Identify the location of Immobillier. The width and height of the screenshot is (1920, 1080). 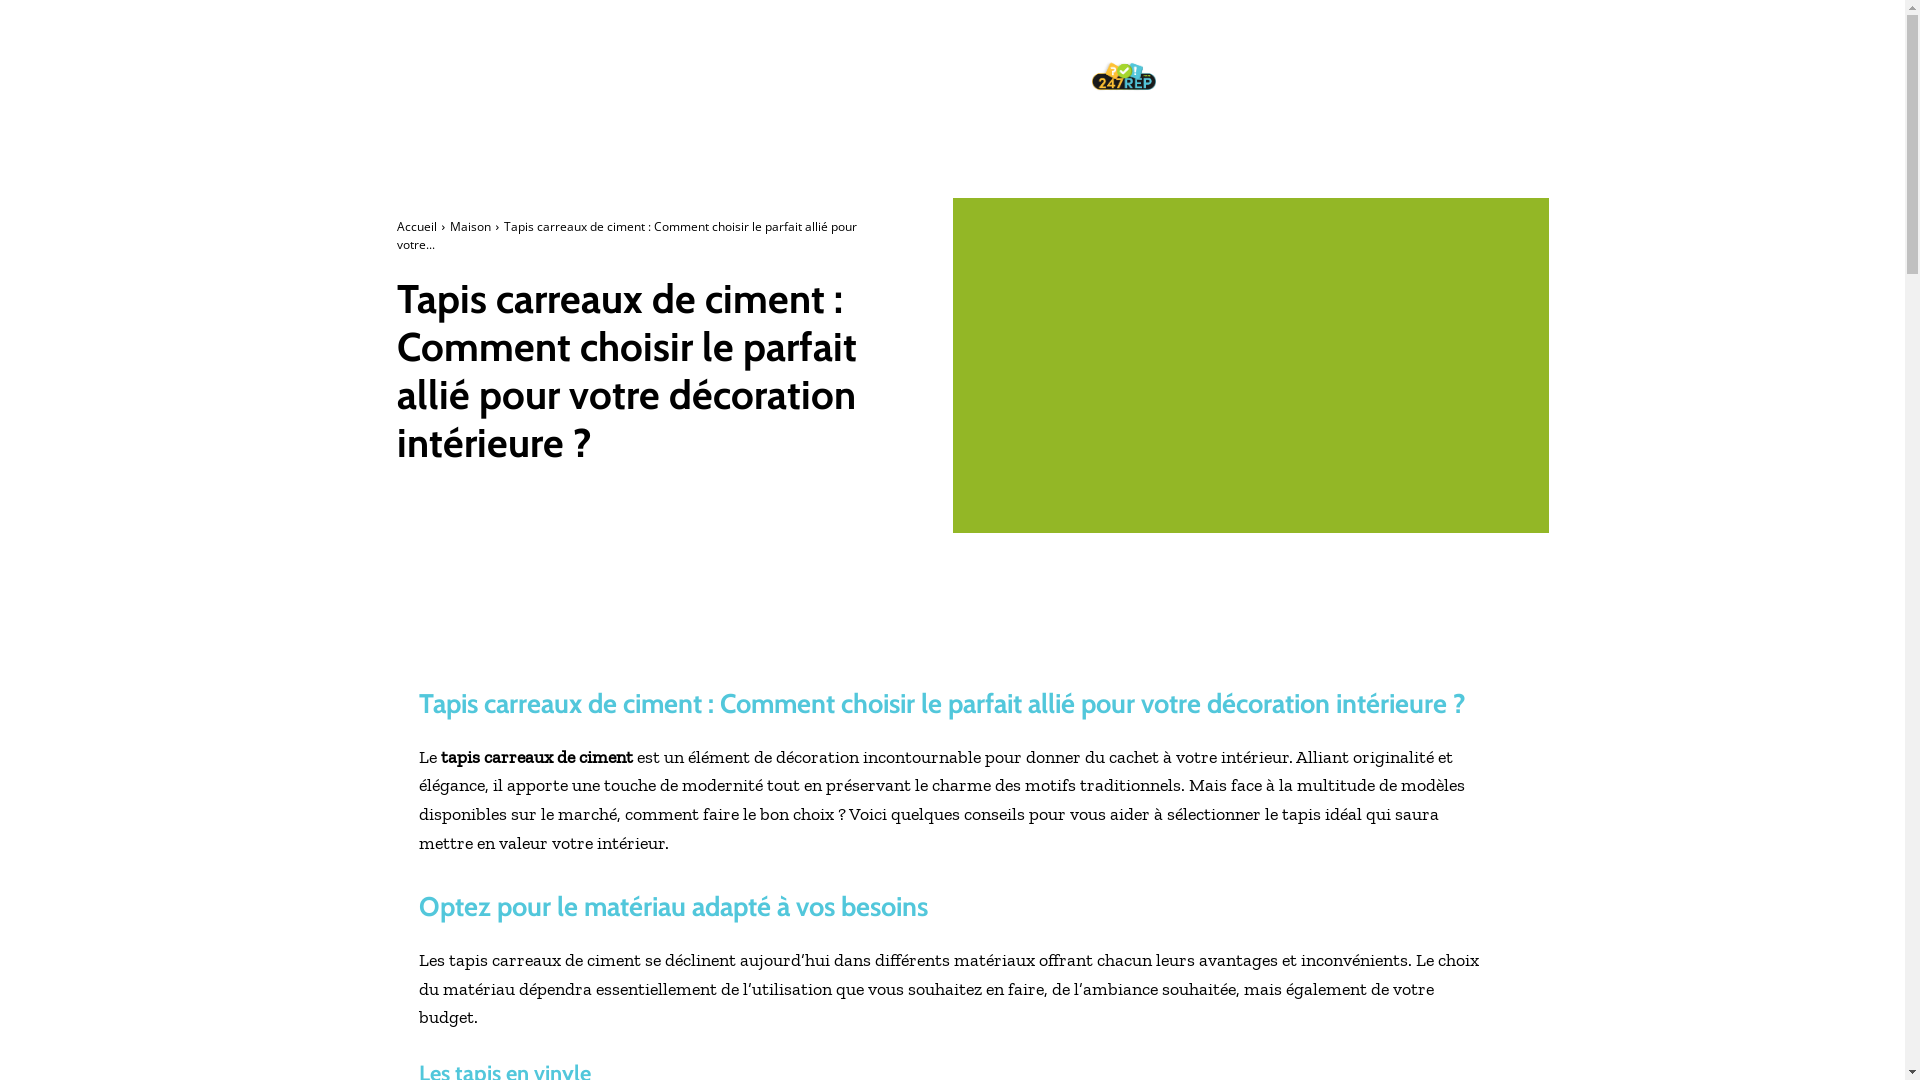
(1200, 127).